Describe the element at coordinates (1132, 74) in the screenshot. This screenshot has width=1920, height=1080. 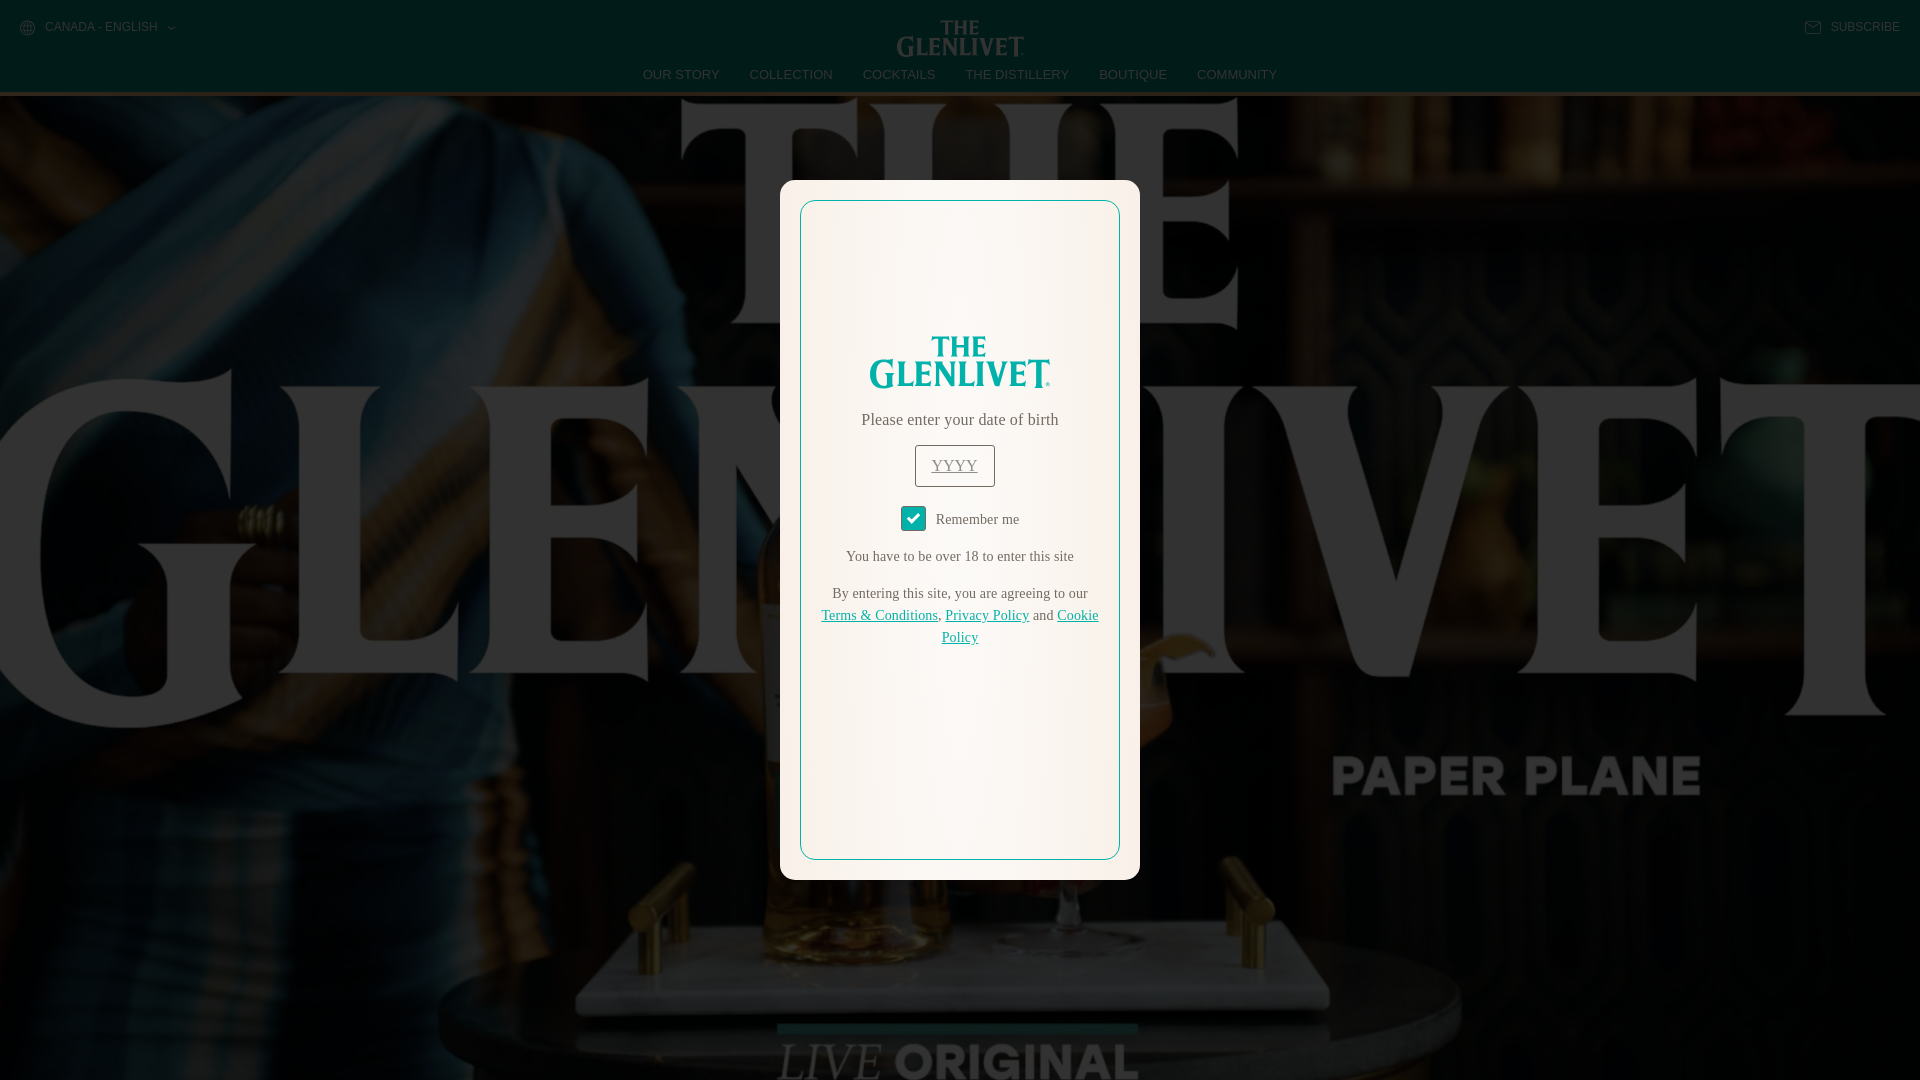
I see `BOUTIQUE` at that location.